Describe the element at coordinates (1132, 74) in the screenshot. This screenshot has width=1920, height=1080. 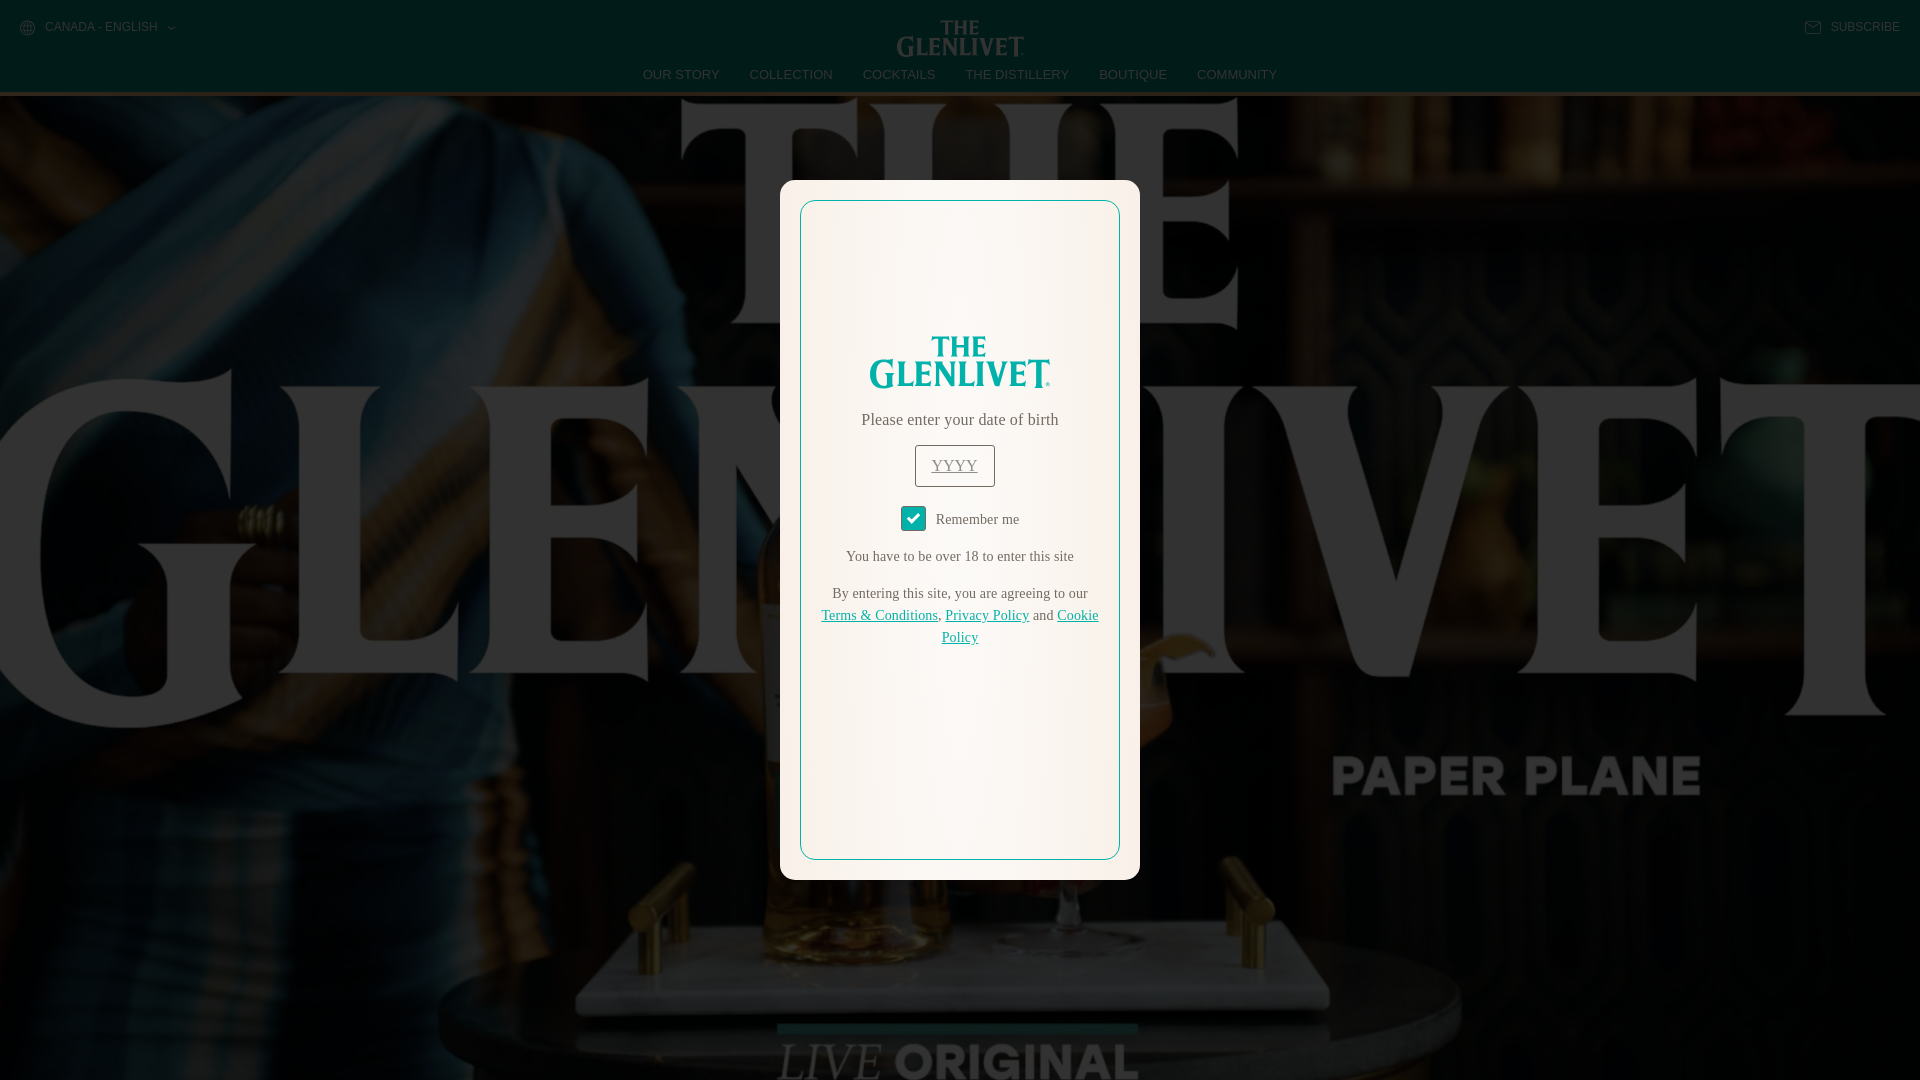
I see `BOUTIQUE` at that location.